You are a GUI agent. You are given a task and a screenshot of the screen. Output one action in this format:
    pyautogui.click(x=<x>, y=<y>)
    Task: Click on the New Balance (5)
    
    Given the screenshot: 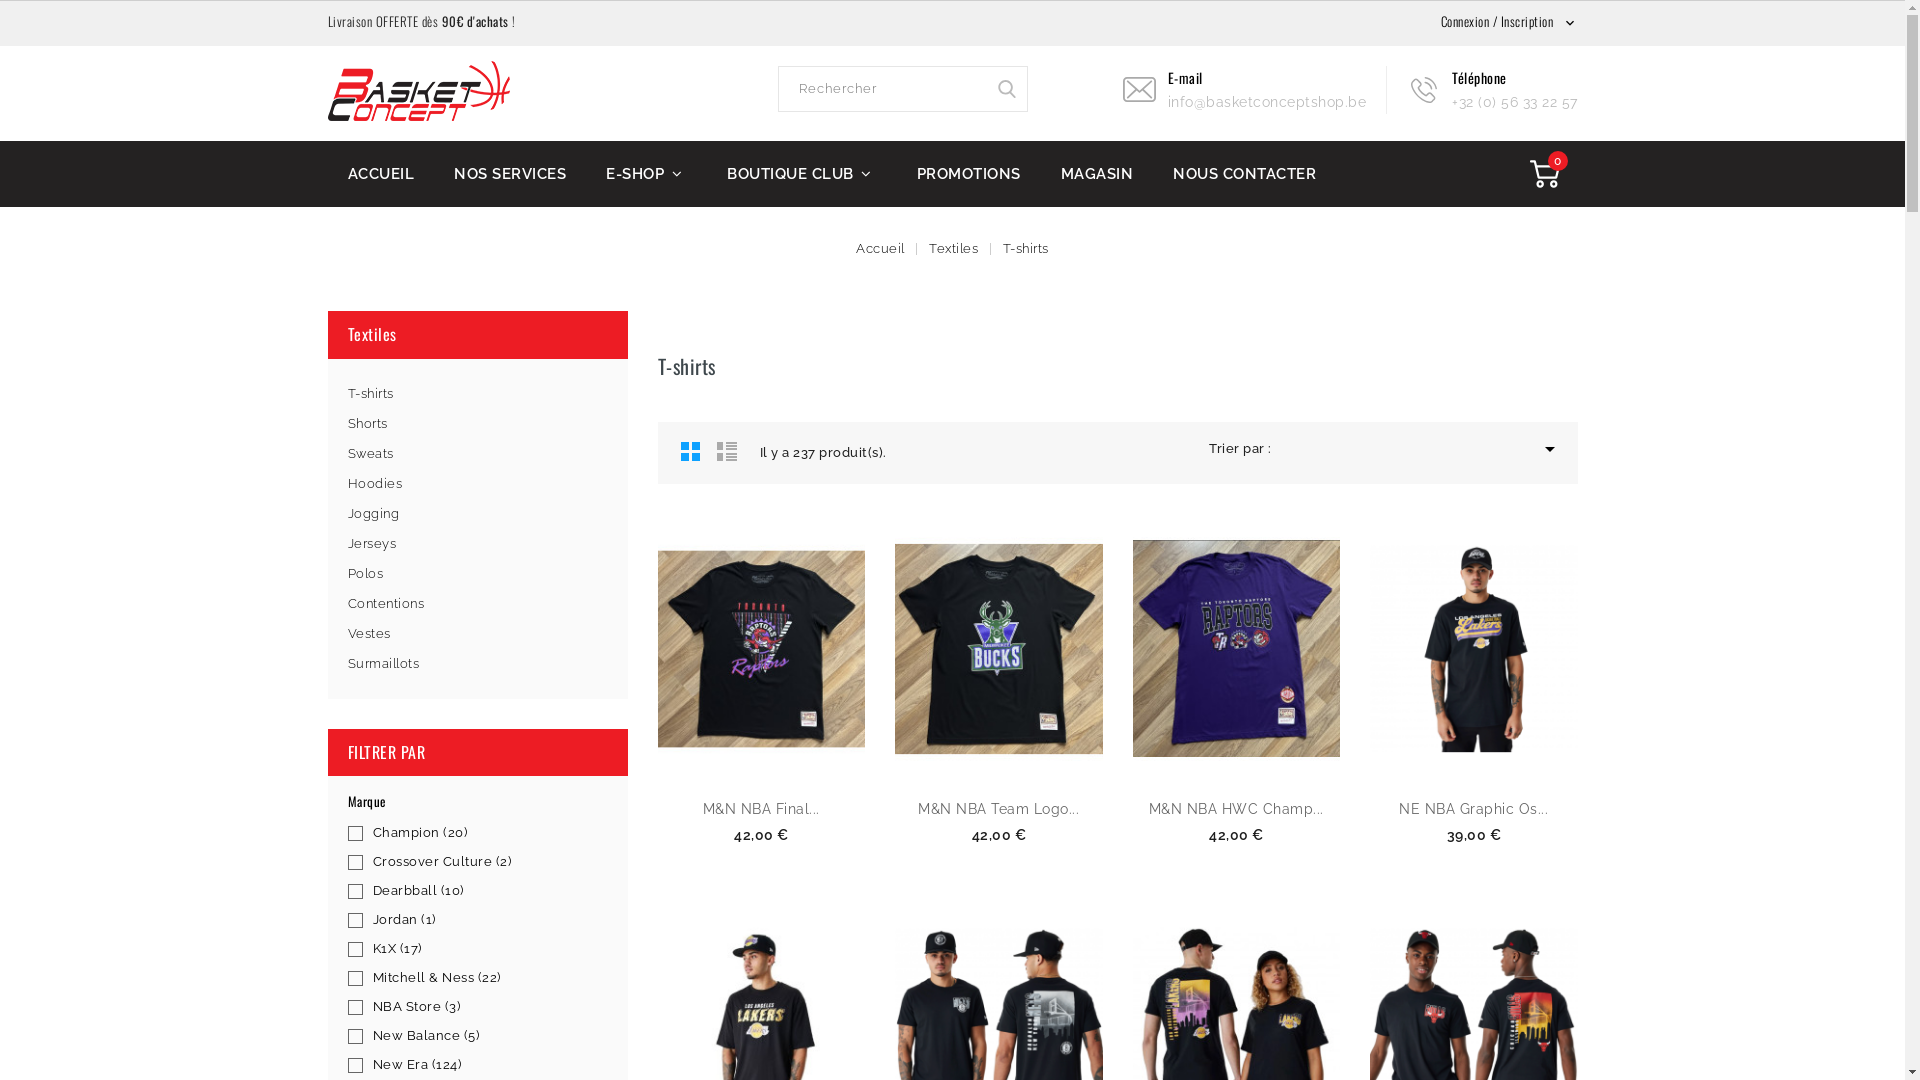 What is the action you would take?
    pyautogui.click(x=487, y=1036)
    